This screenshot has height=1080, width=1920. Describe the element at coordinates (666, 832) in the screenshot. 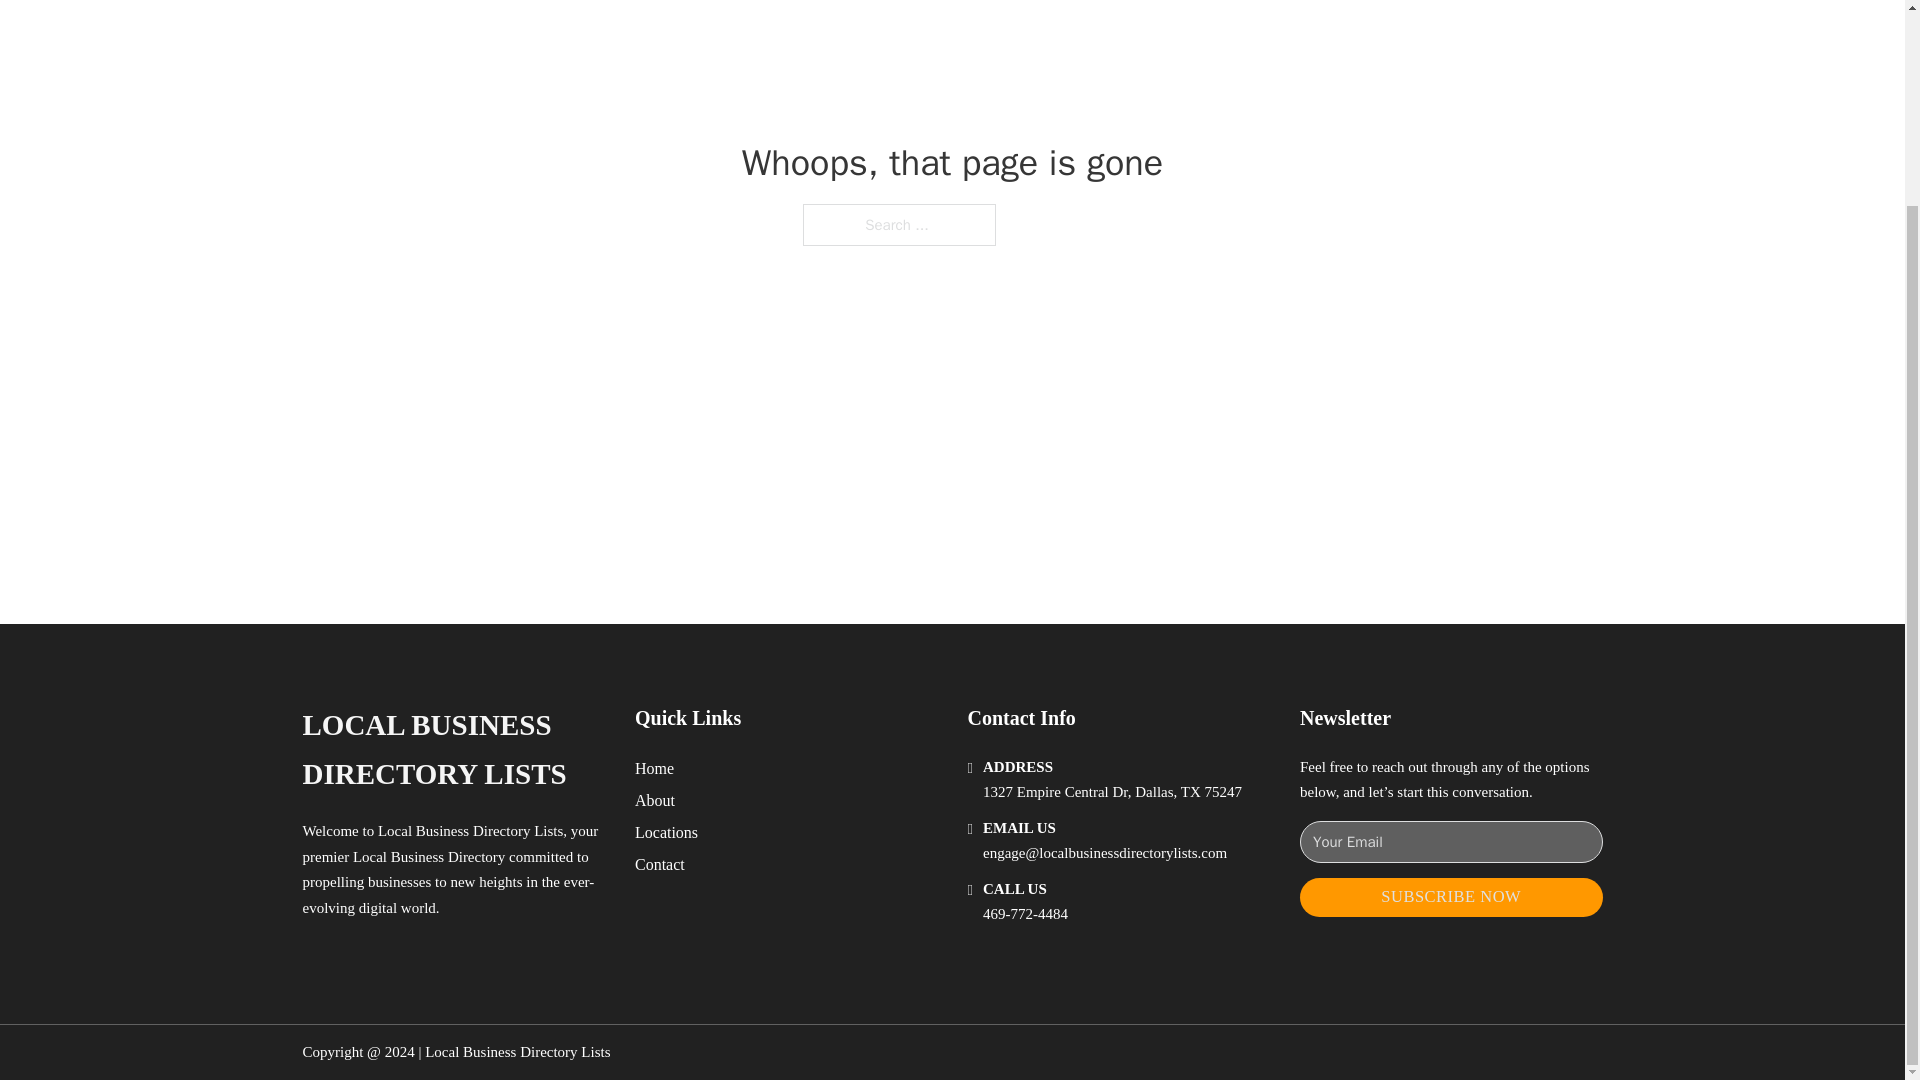

I see `Locations` at that location.